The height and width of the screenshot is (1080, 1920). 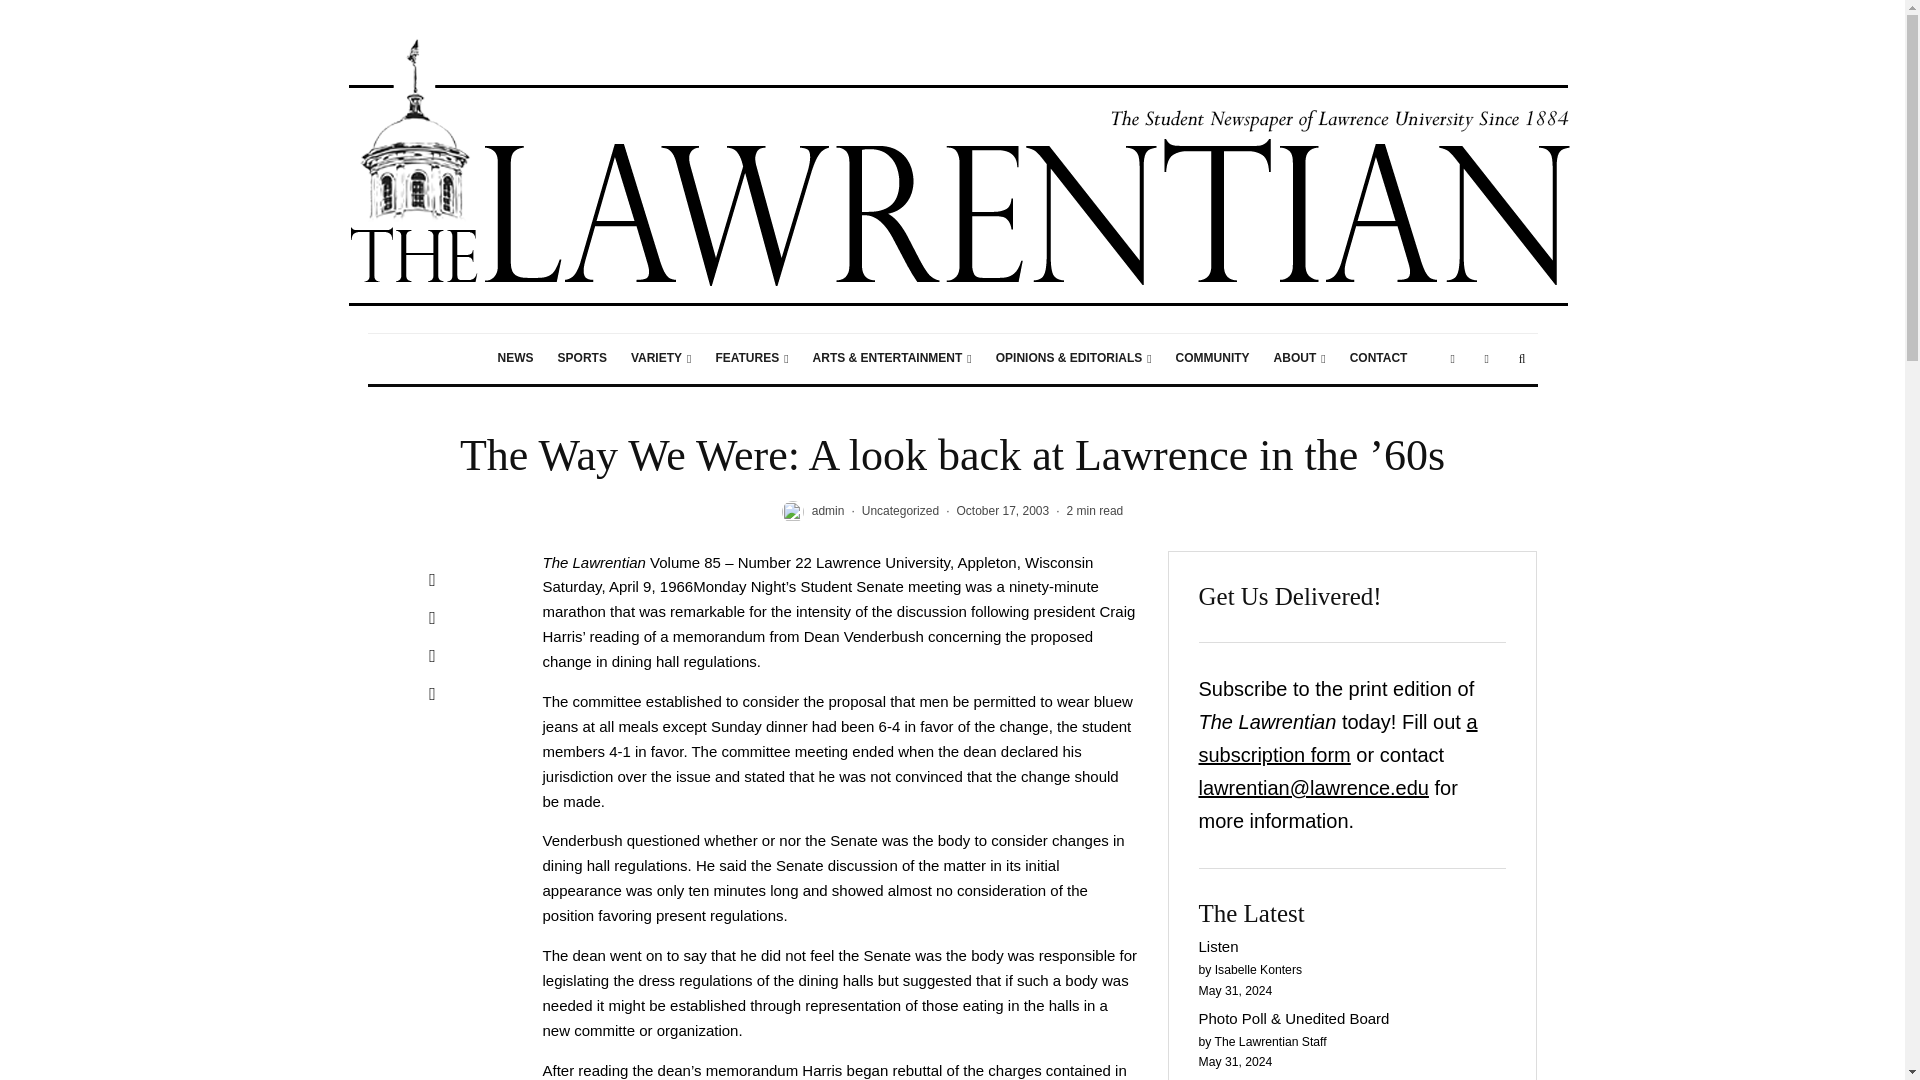 What do you see at coordinates (515, 358) in the screenshot?
I see `NEWS` at bounding box center [515, 358].